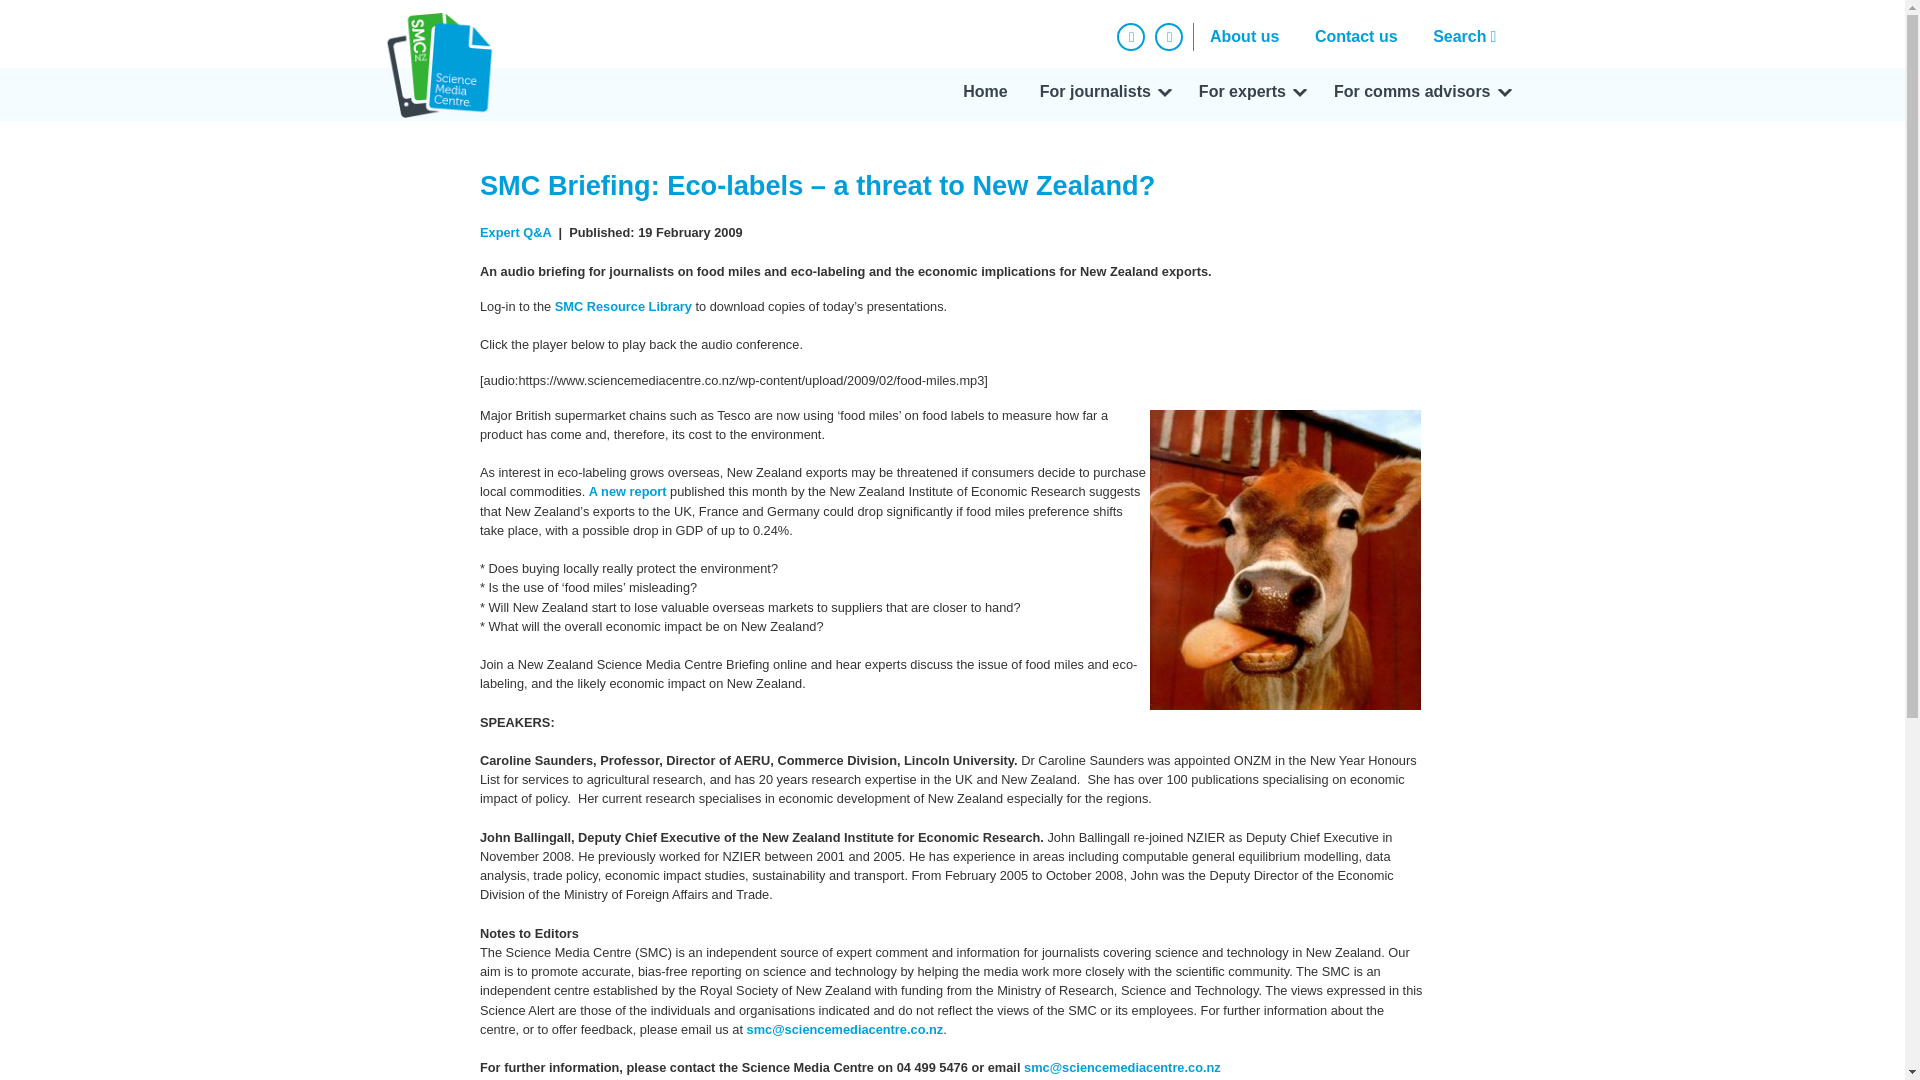 This screenshot has height=1080, width=1920. I want to click on Search, so click(1469, 36).